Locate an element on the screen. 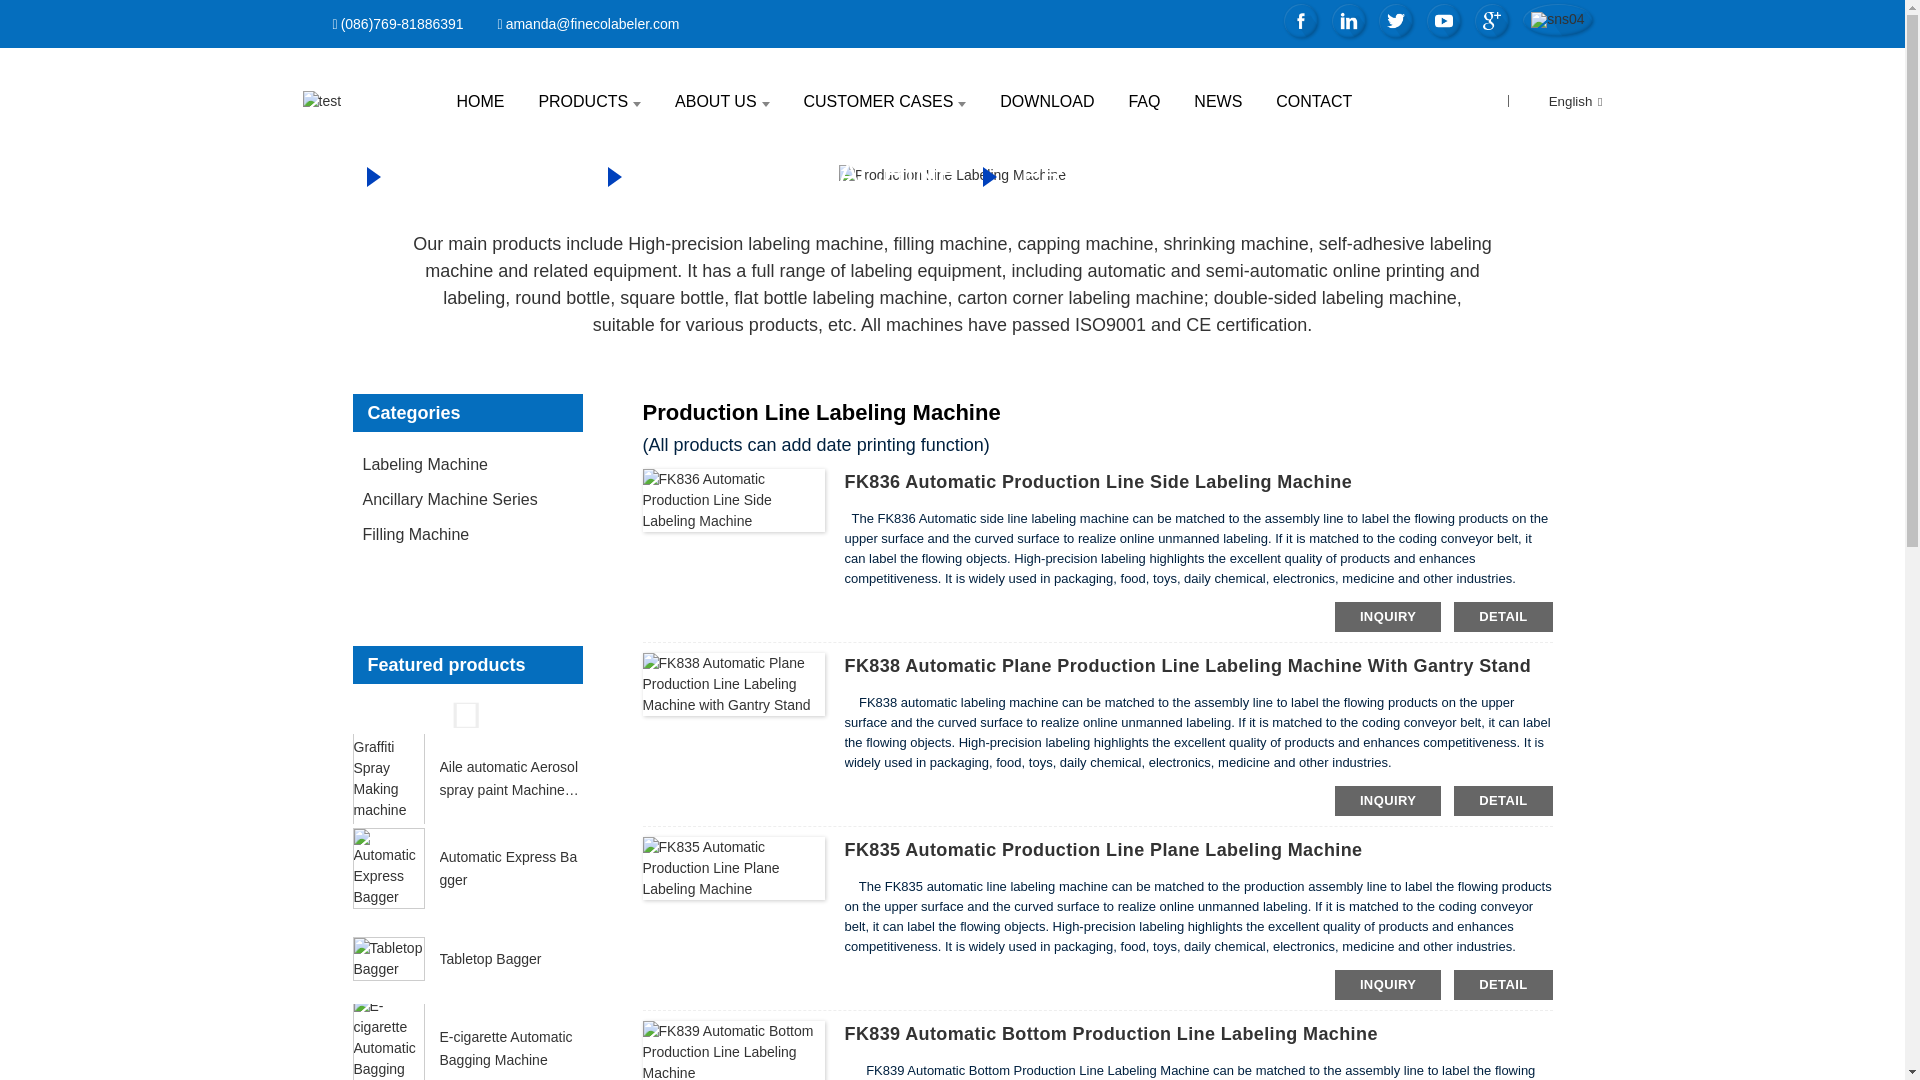 The width and height of the screenshot is (1920, 1080). Products is located at coordinates (495, 174).